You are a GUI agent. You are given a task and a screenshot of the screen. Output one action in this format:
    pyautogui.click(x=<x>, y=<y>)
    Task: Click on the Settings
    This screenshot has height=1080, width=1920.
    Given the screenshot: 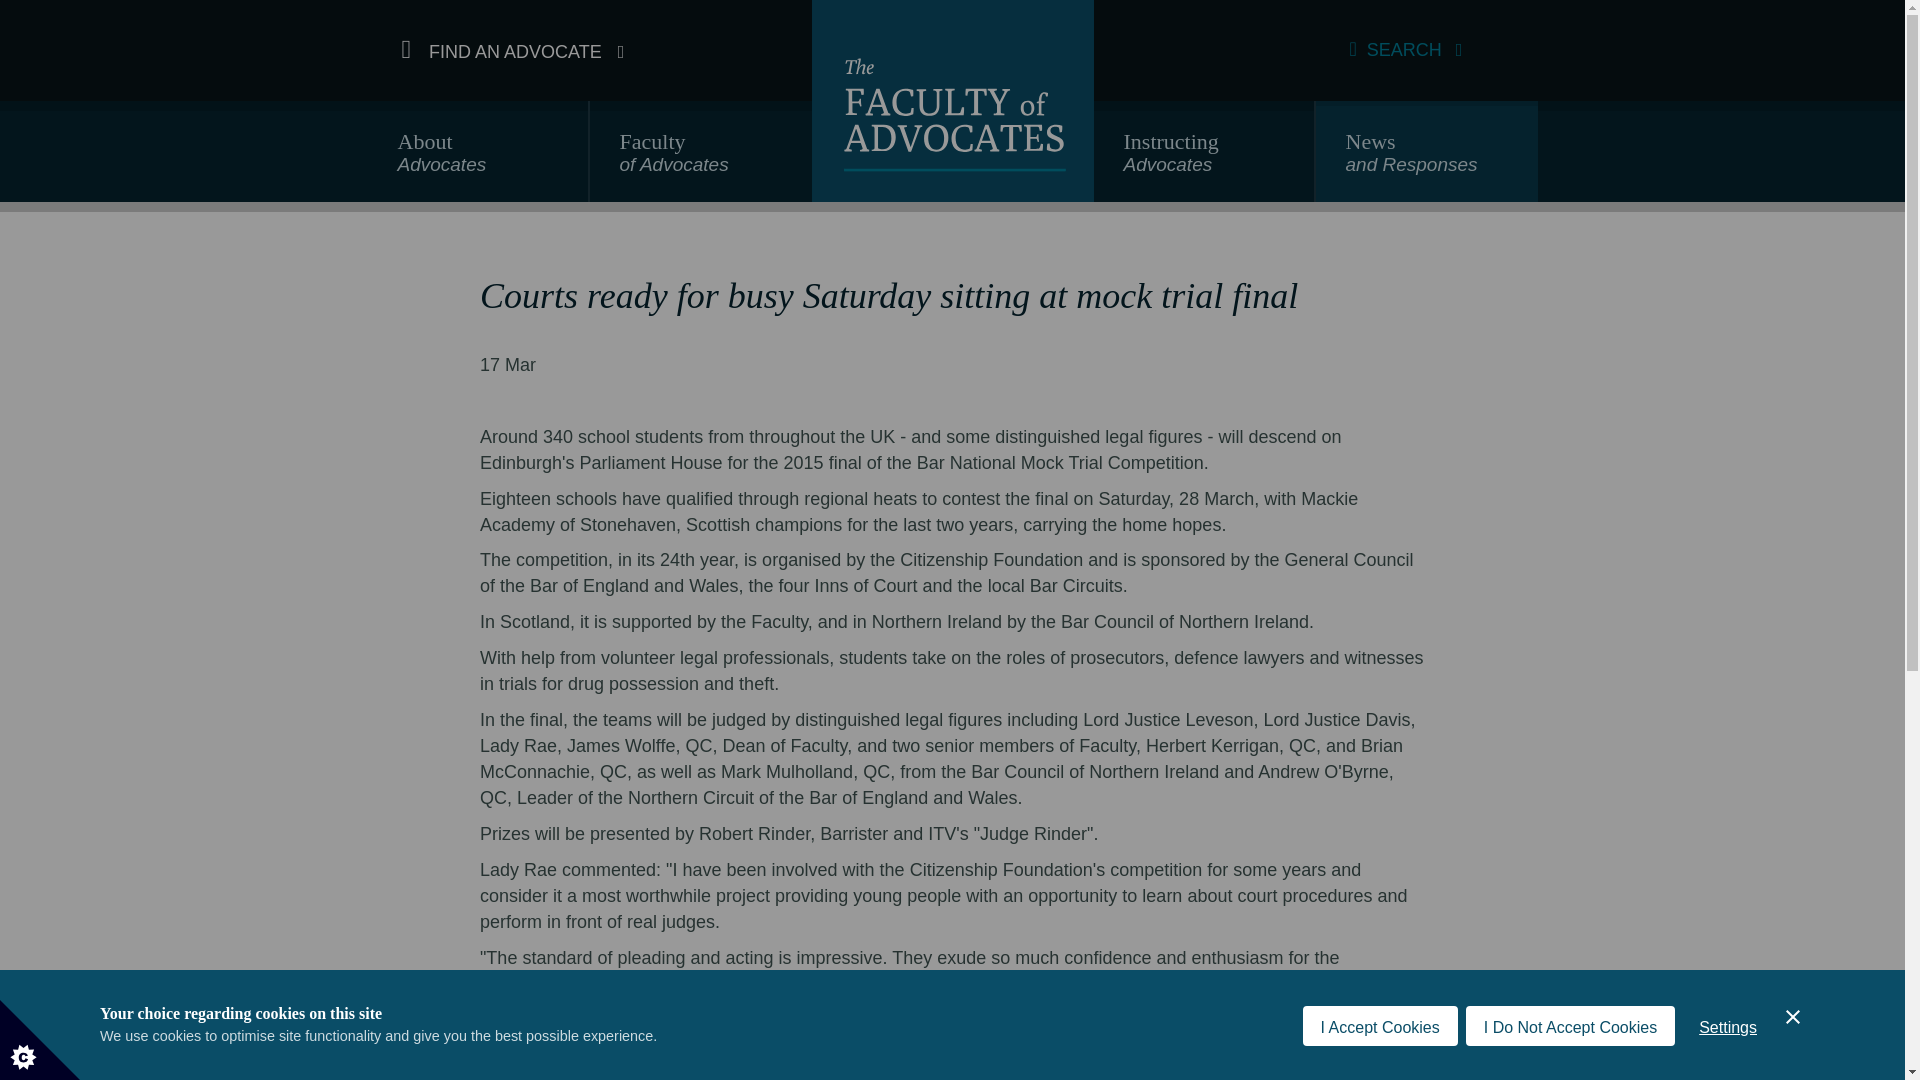 What is the action you would take?
    pyautogui.click(x=478, y=160)
    